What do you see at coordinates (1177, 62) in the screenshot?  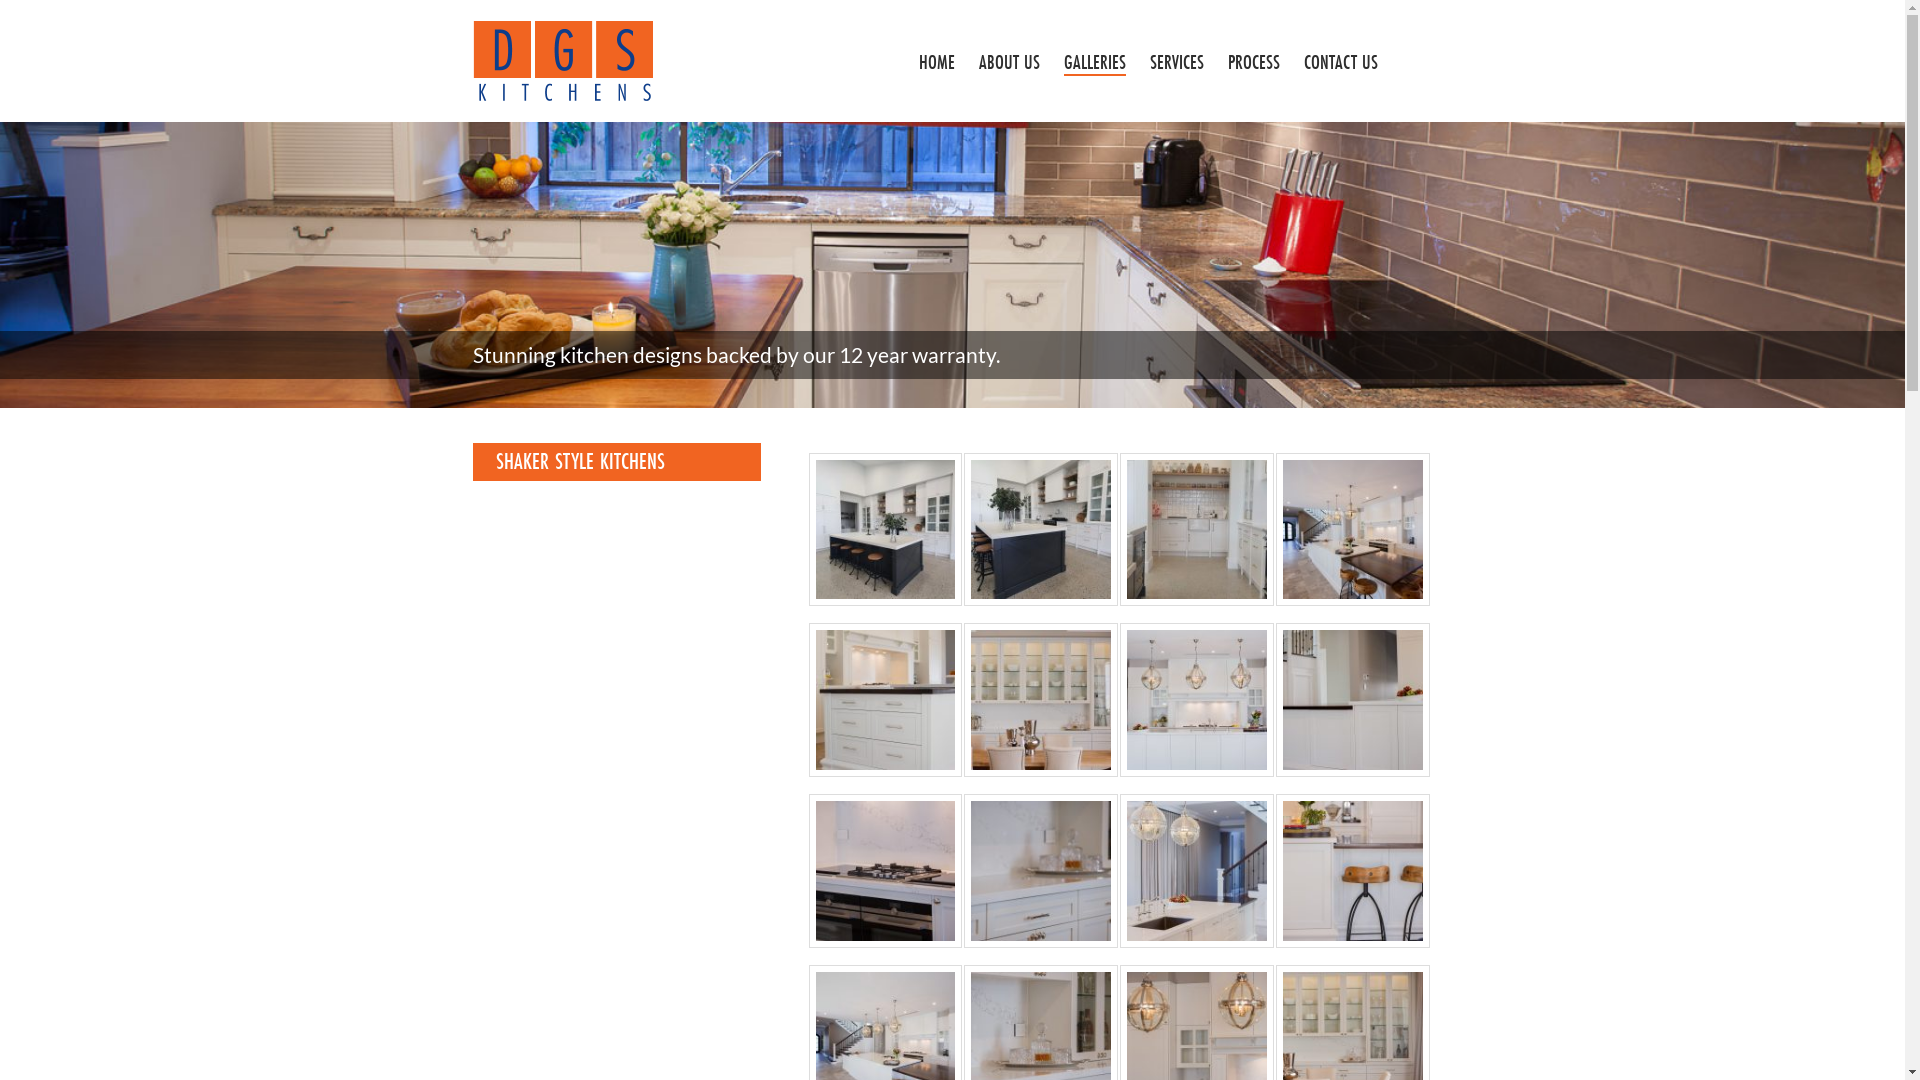 I see `SERVICES` at bounding box center [1177, 62].